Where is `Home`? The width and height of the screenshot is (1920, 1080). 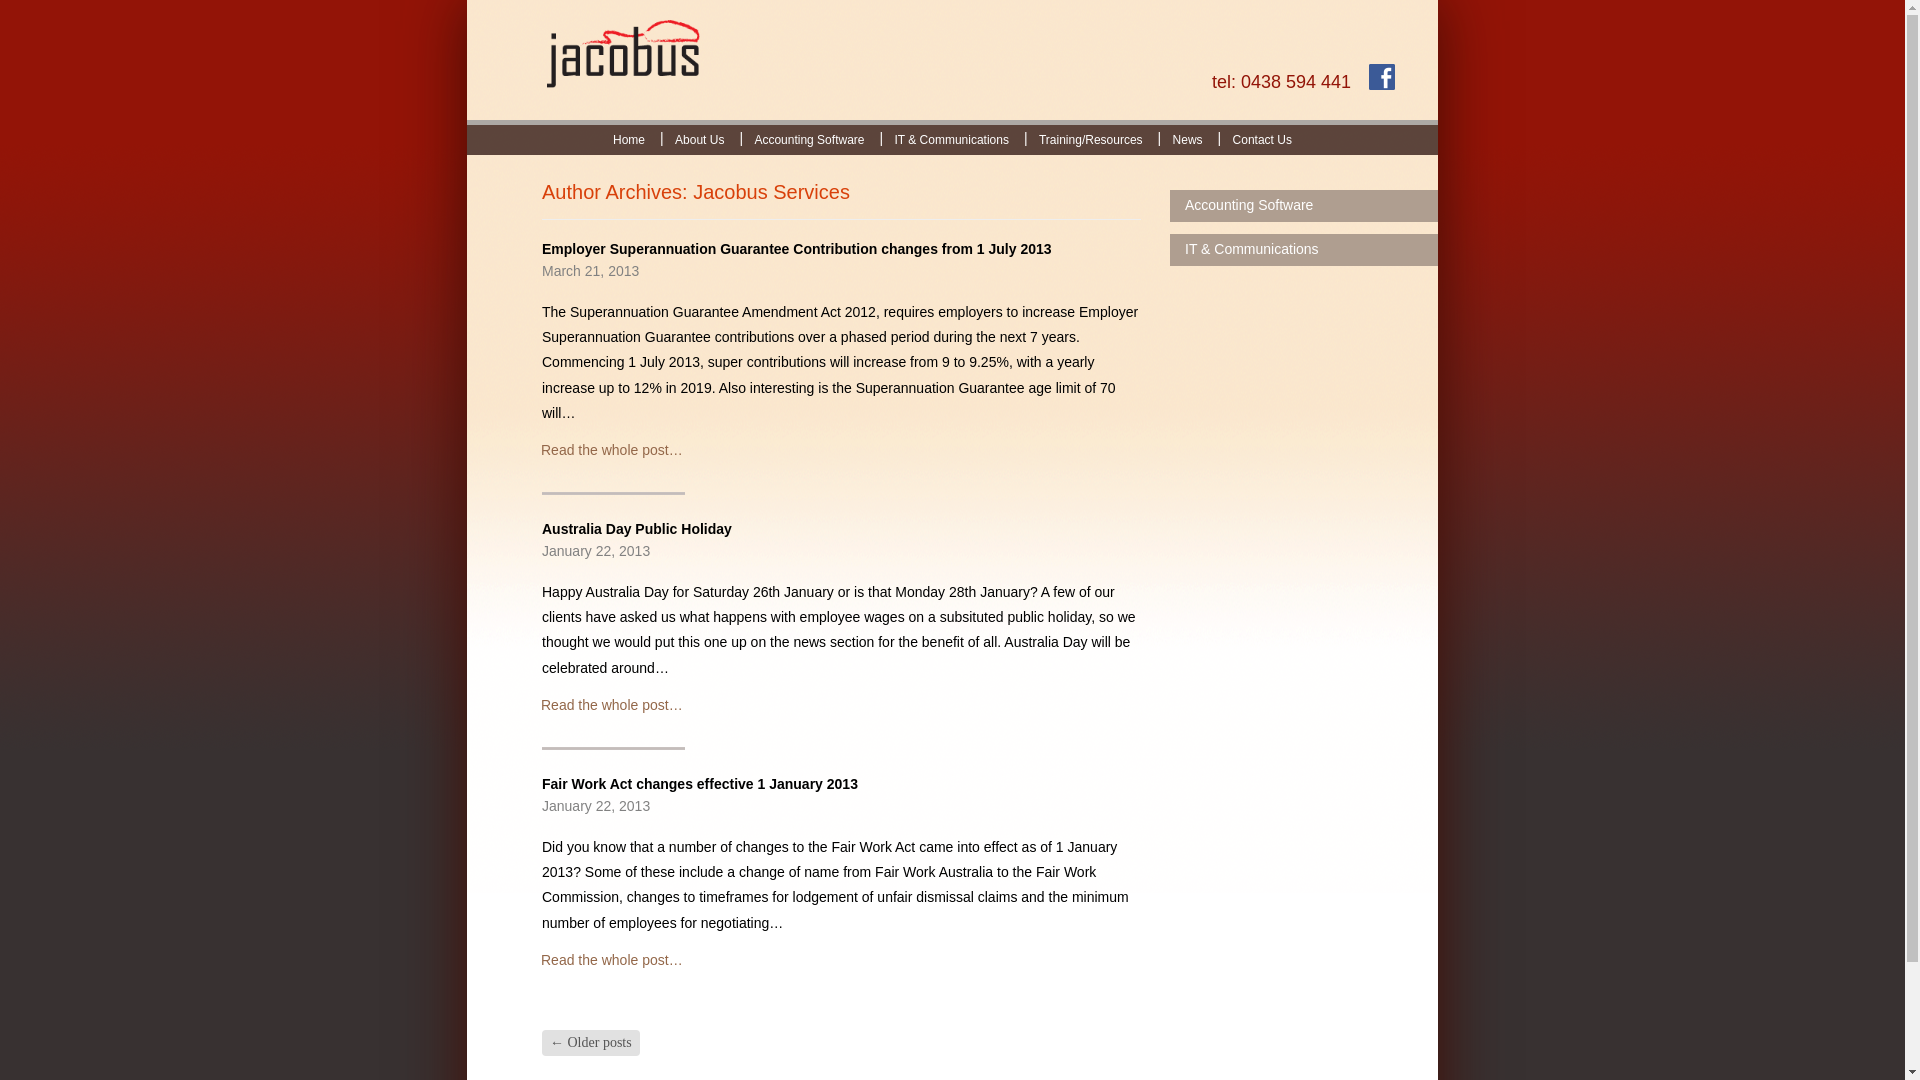 Home is located at coordinates (629, 140).